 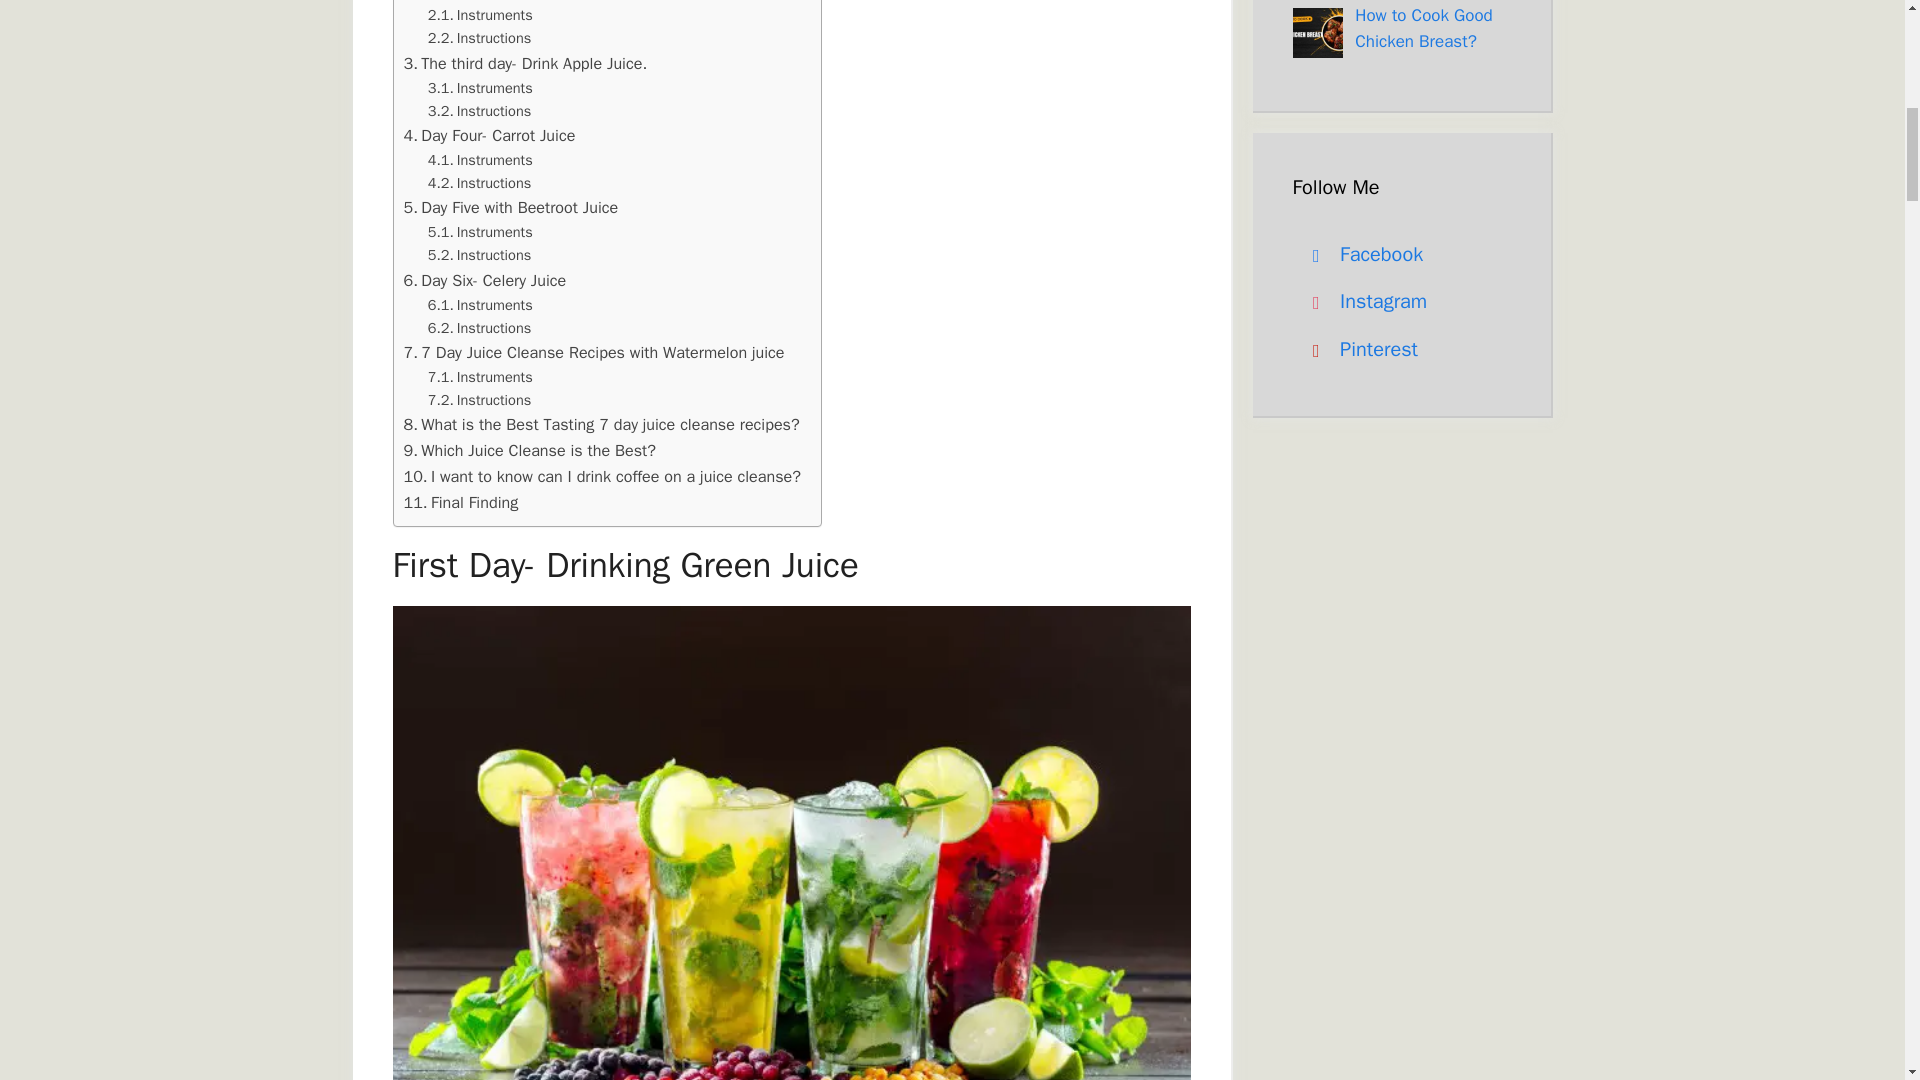 I want to click on Instruments , so click(x=482, y=305).